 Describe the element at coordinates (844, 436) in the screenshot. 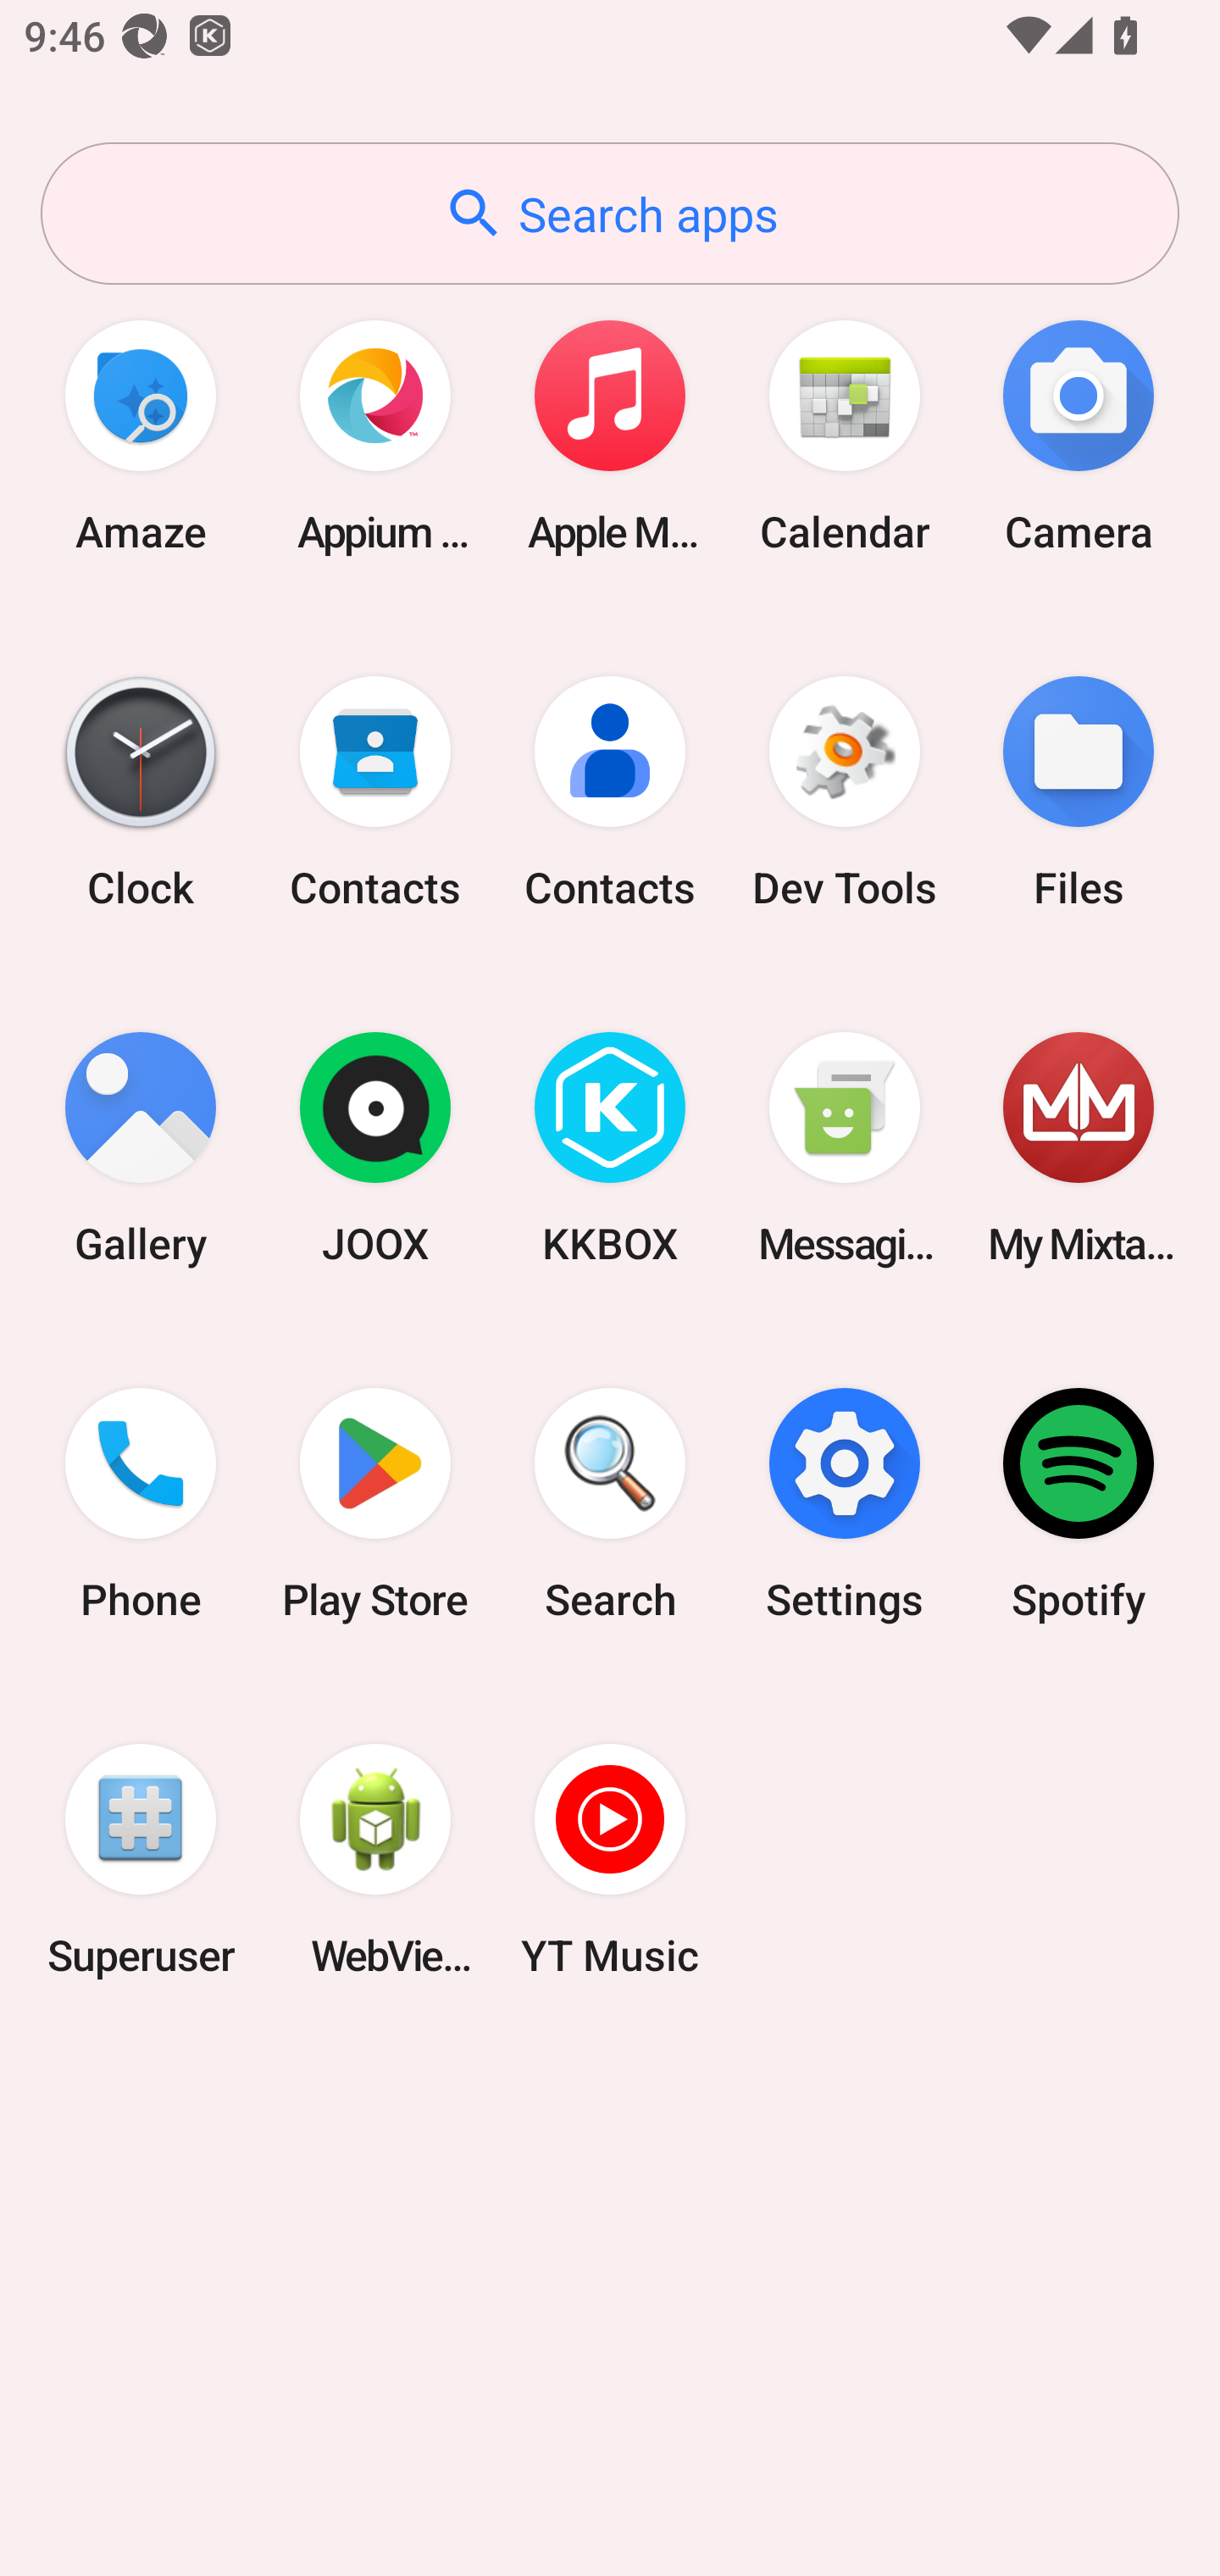

I see `Calendar` at that location.